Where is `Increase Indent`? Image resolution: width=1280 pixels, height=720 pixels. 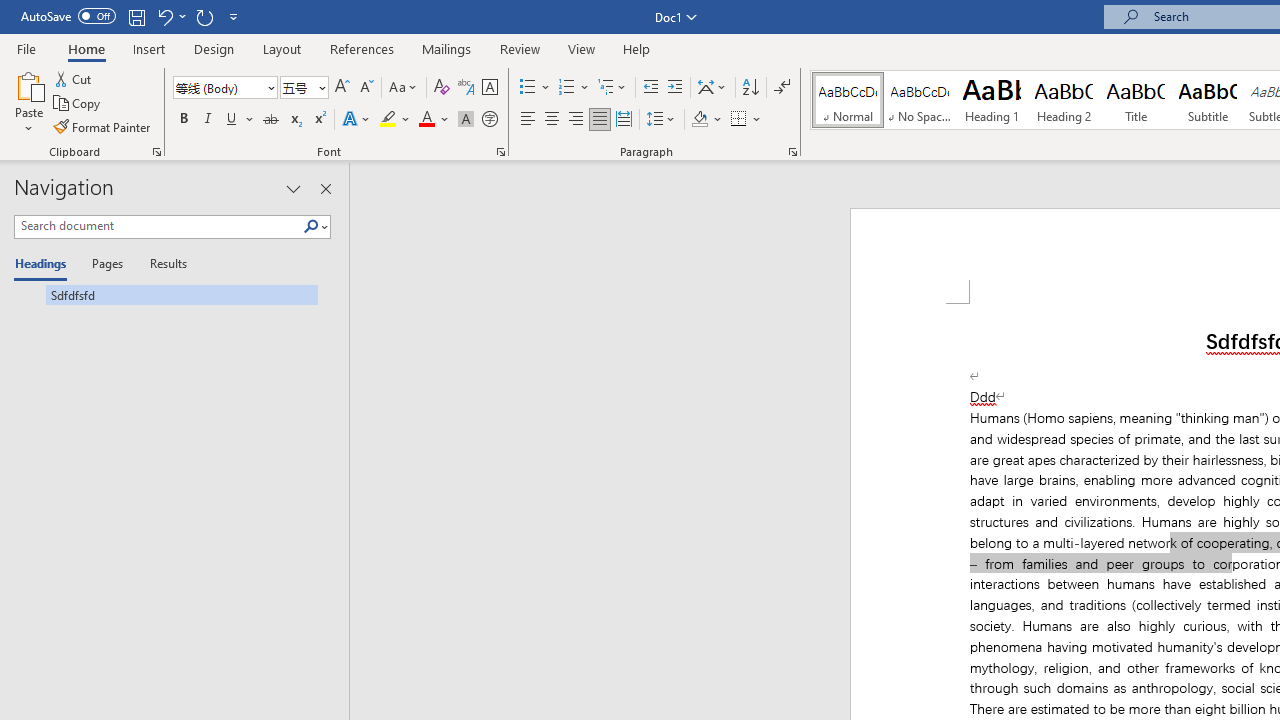
Increase Indent is located at coordinates (675, 88).